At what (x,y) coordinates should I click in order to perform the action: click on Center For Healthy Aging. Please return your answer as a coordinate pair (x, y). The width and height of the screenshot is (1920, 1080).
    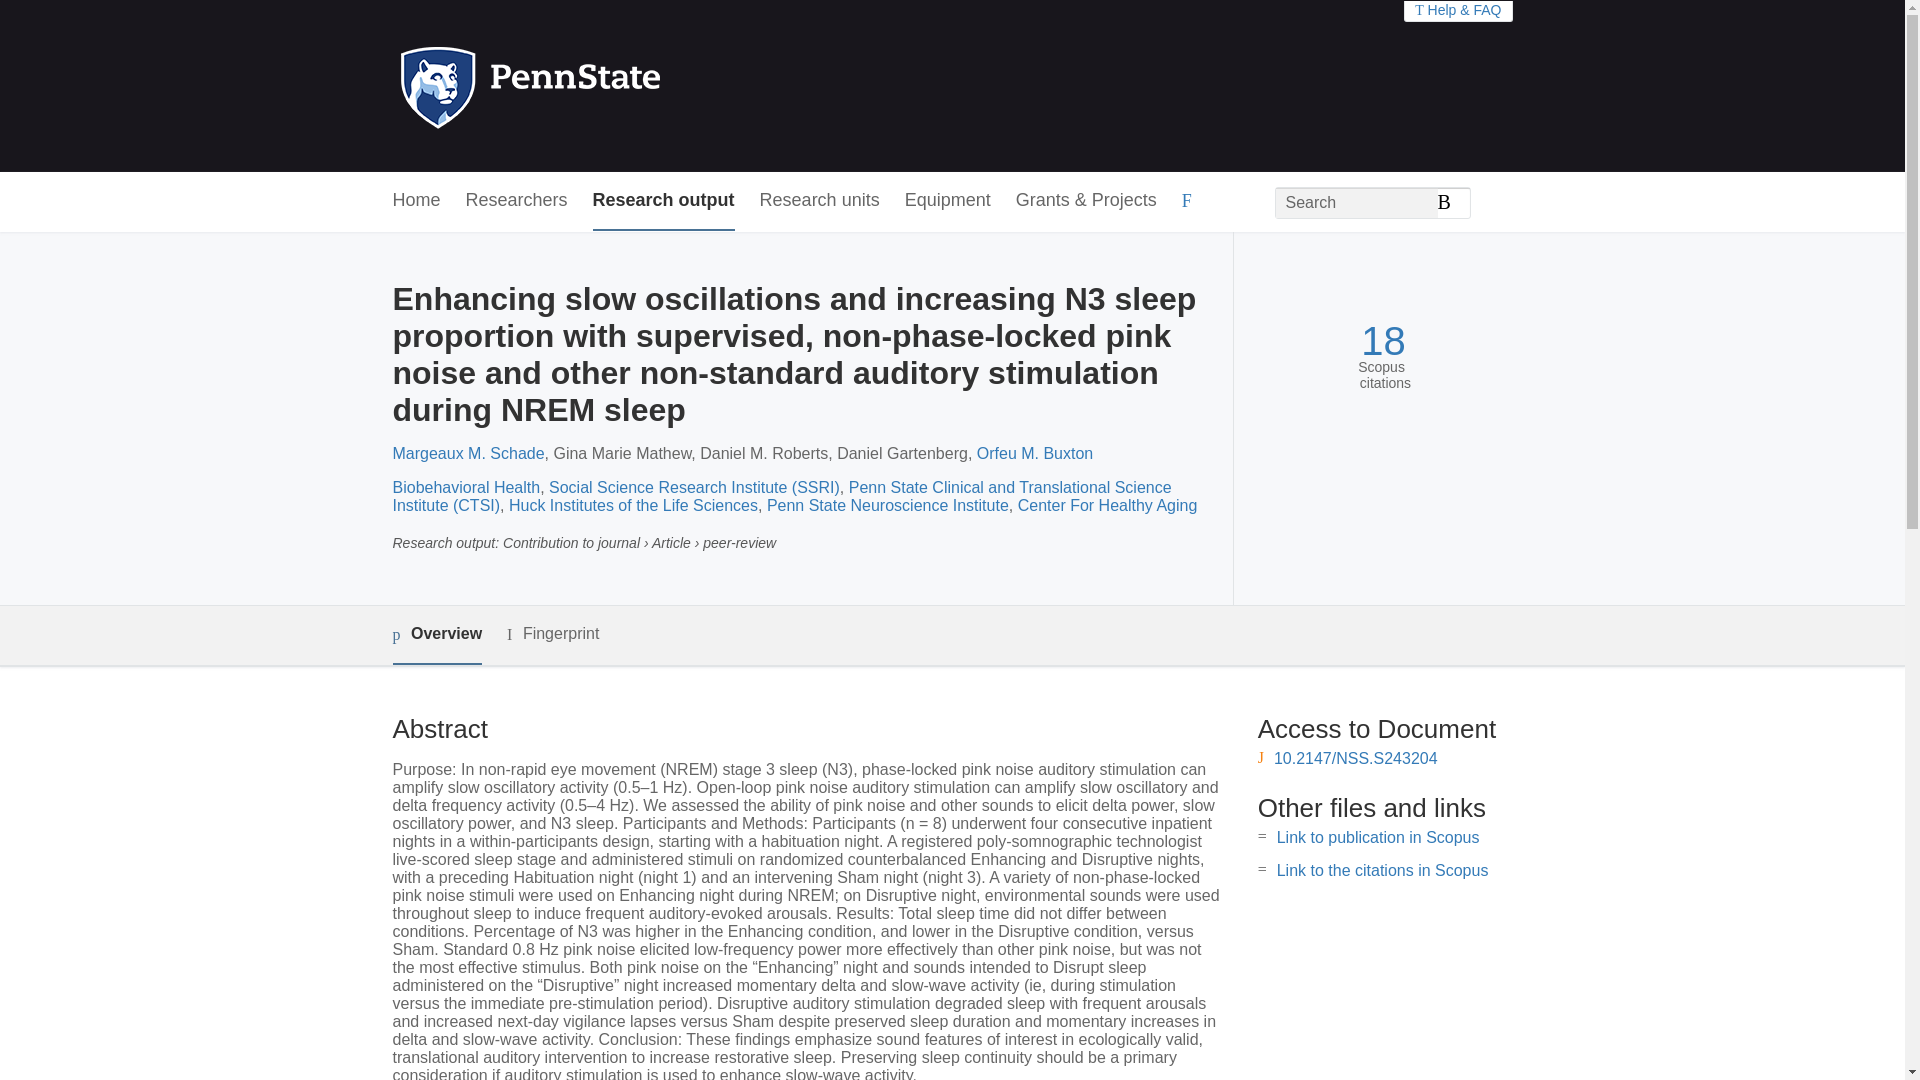
    Looking at the image, I should click on (1108, 505).